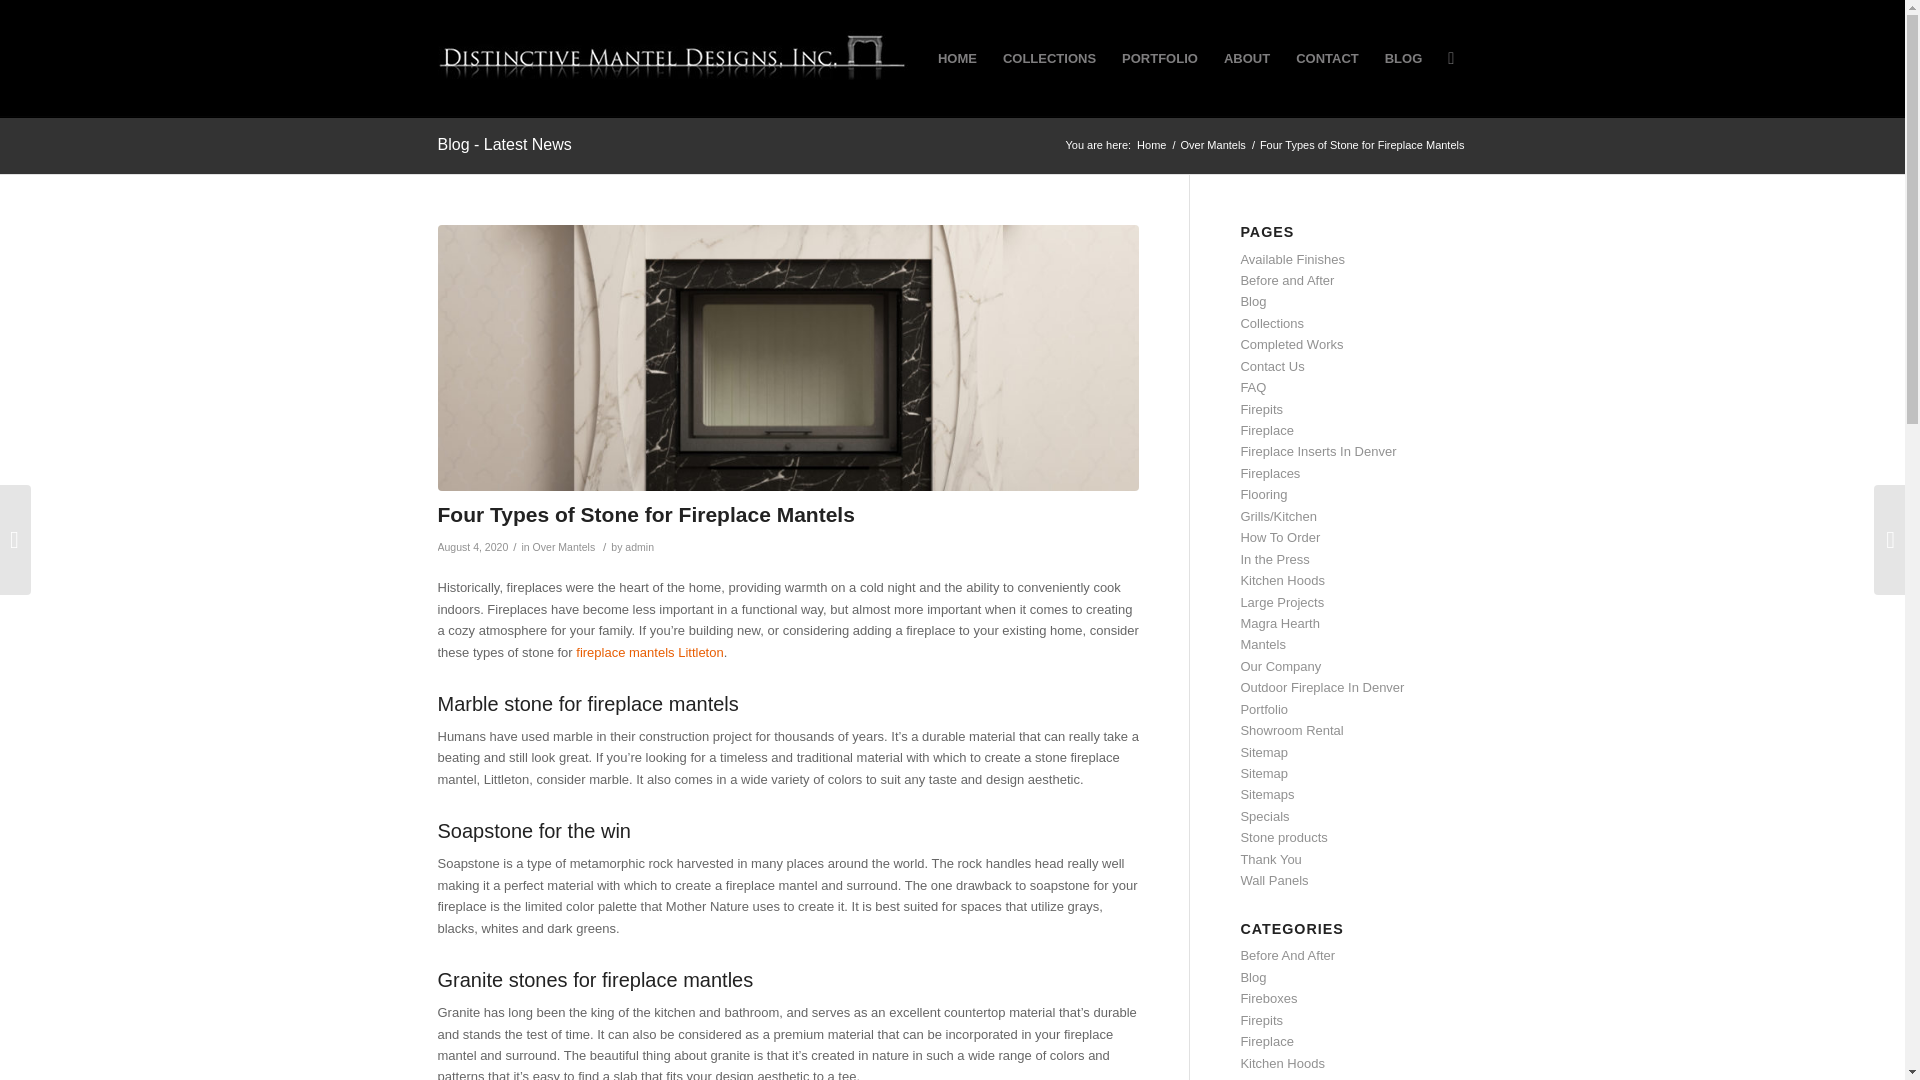 The height and width of the screenshot is (1080, 1920). Describe the element at coordinates (646, 514) in the screenshot. I see `Permanent Link: Four Types of Stone for Fireplace Mantels` at that location.